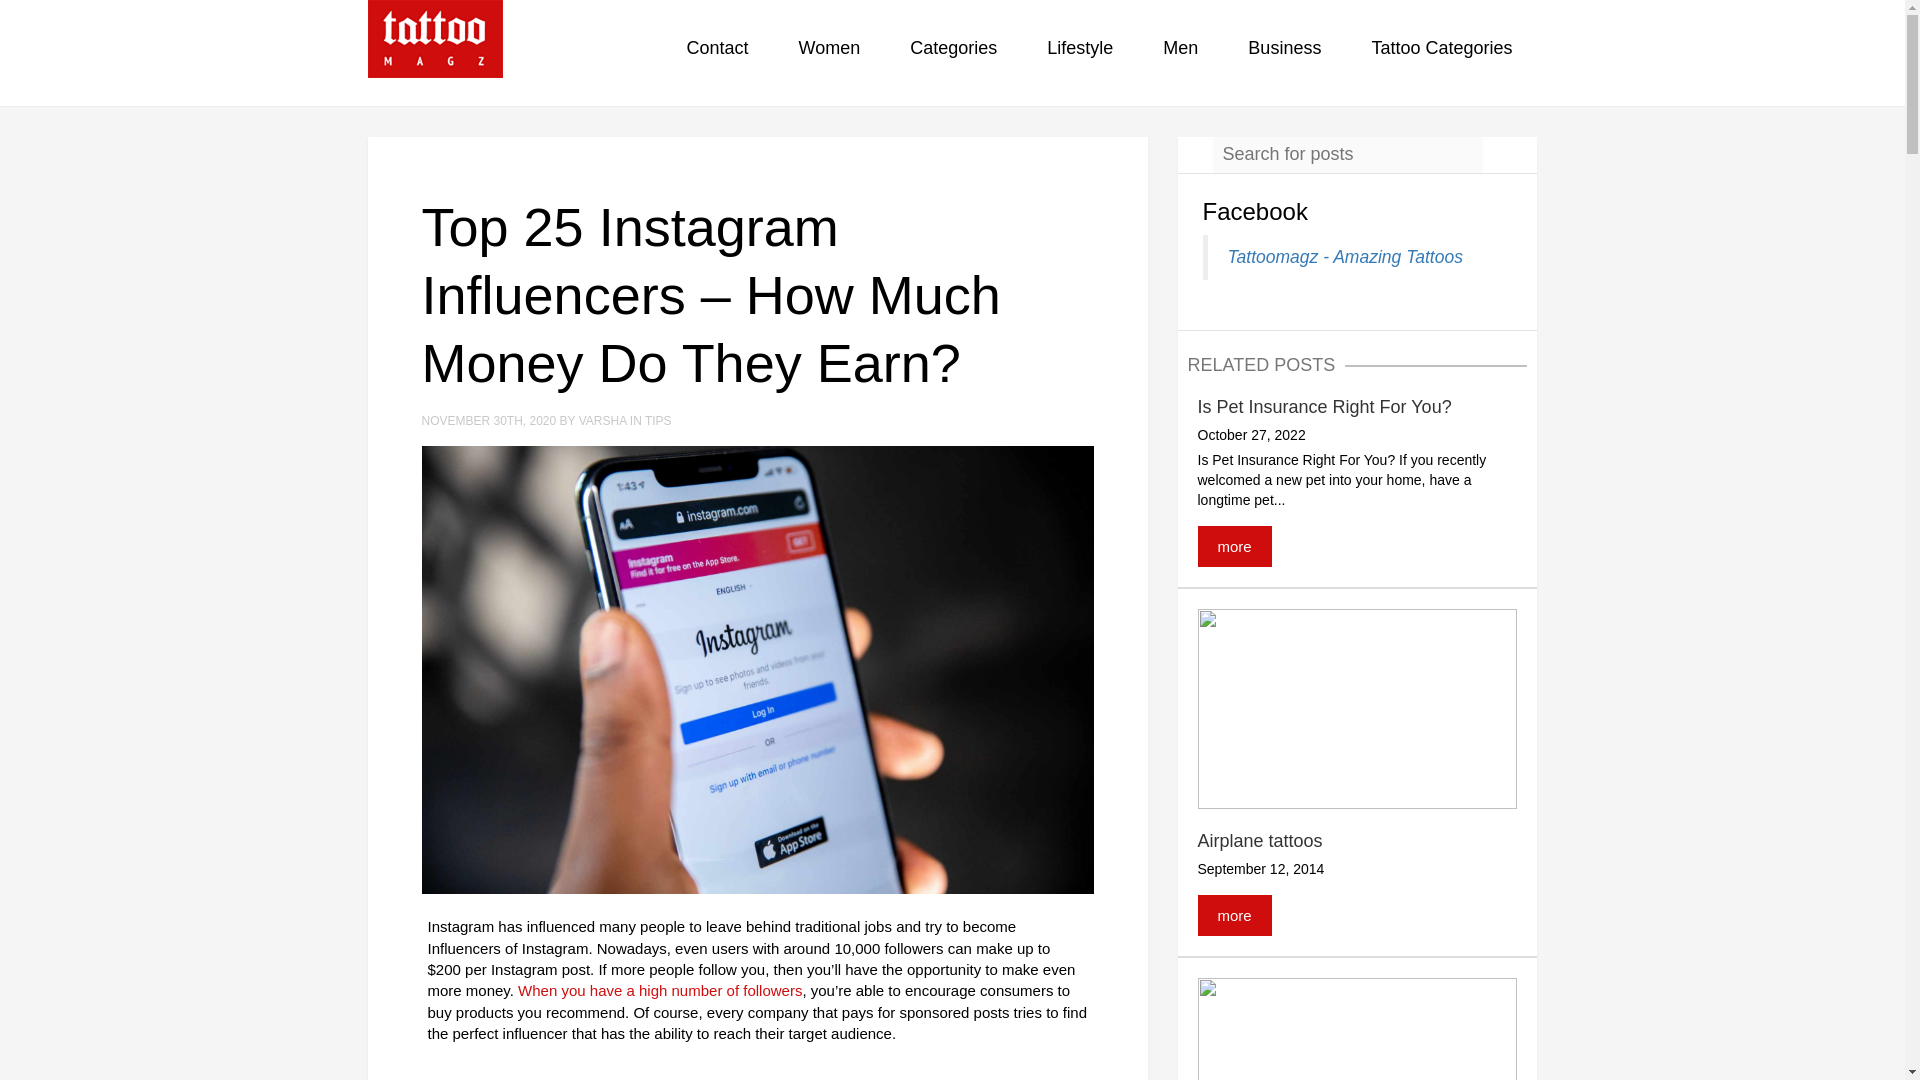 The width and height of the screenshot is (1920, 1080). Describe the element at coordinates (1180, 52) in the screenshot. I see `Men` at that location.